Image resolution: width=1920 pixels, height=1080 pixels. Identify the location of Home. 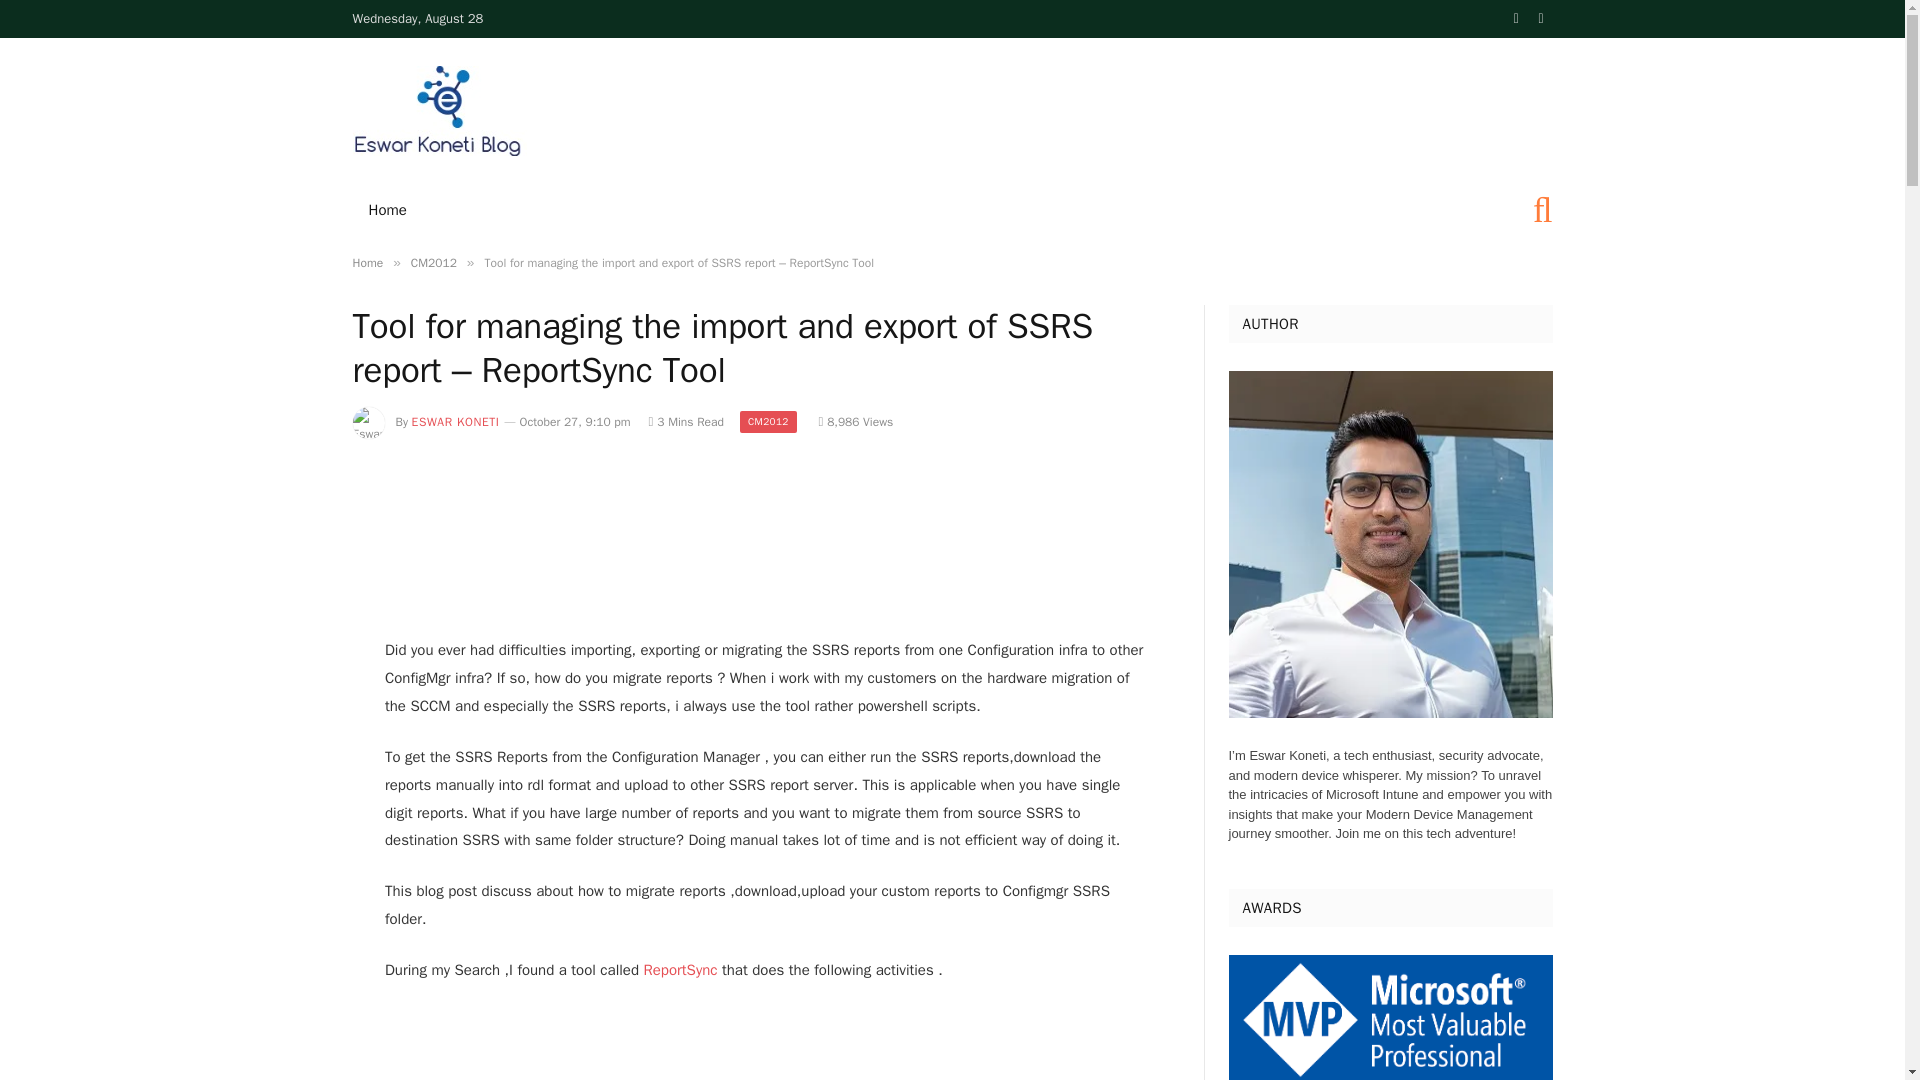
(366, 262).